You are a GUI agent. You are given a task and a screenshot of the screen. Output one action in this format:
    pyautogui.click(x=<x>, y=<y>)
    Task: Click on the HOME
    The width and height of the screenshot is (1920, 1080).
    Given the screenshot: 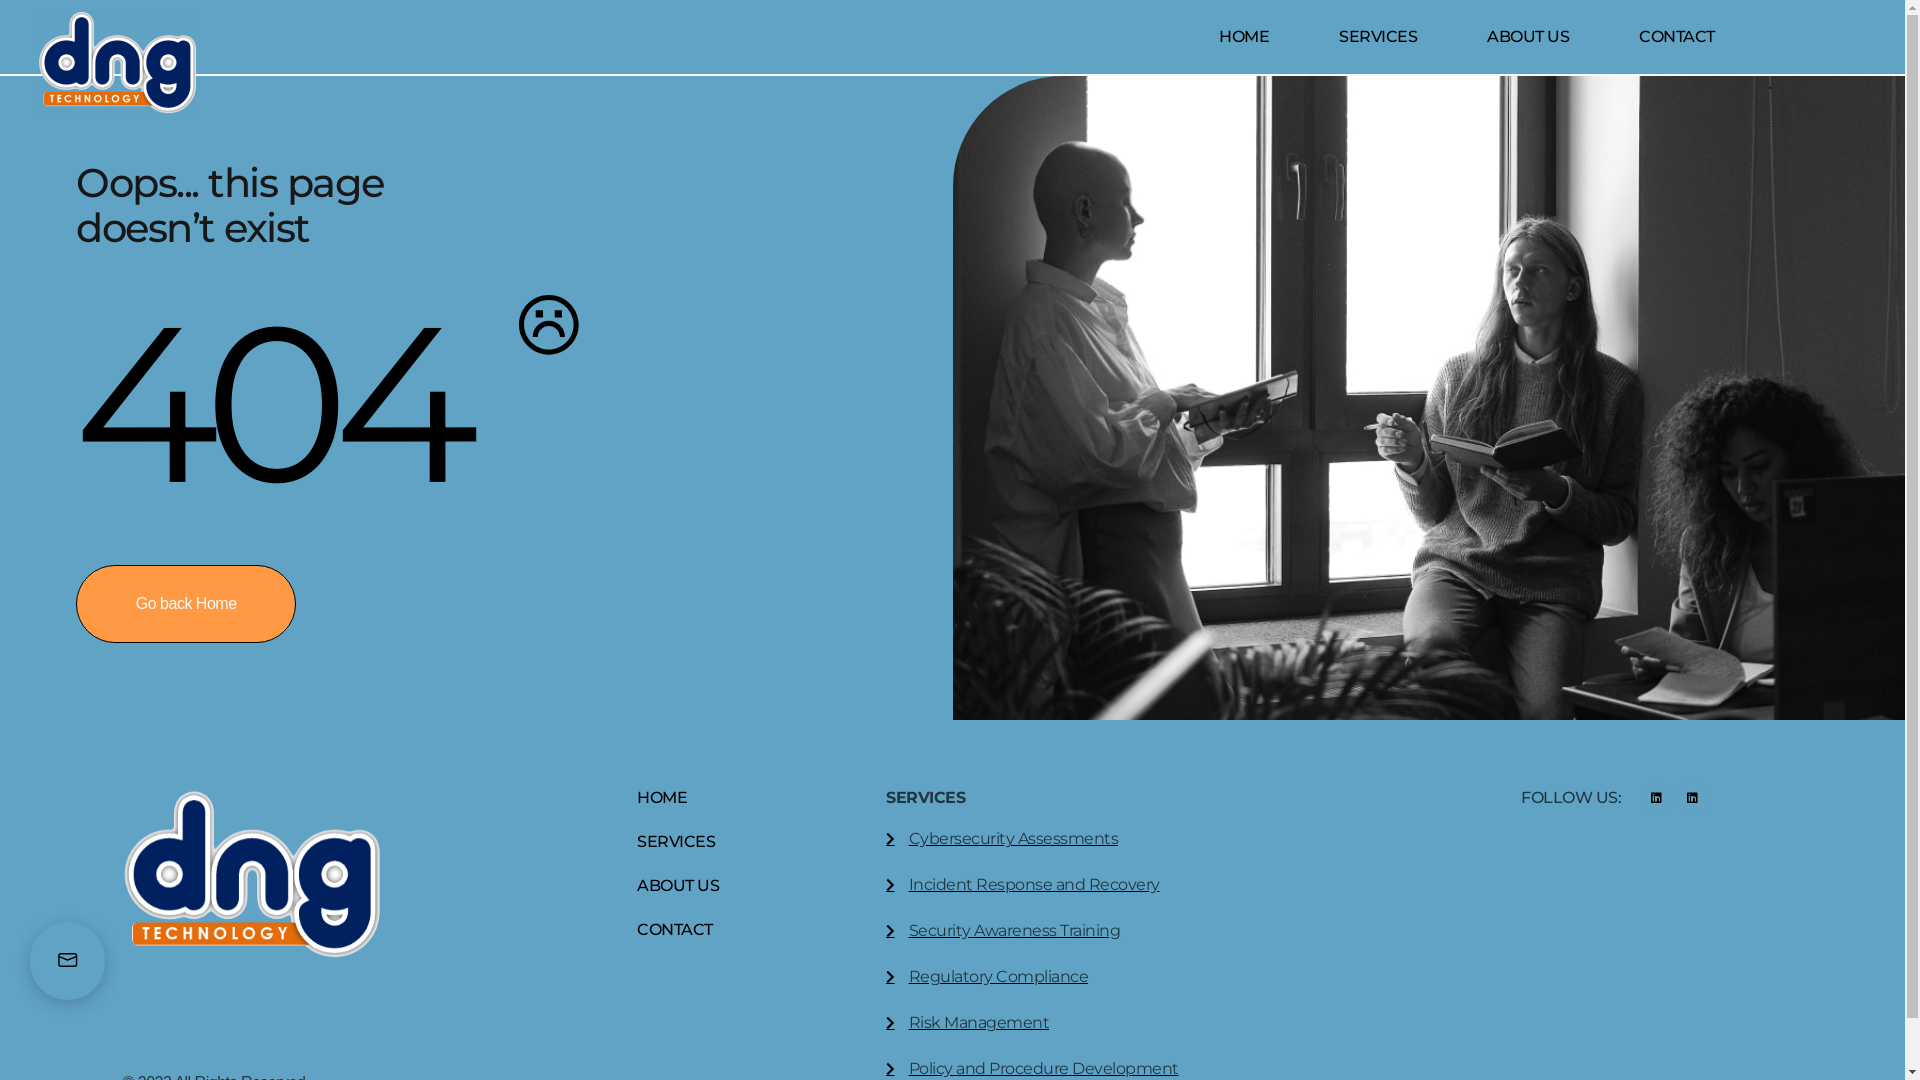 What is the action you would take?
    pyautogui.click(x=1244, y=37)
    